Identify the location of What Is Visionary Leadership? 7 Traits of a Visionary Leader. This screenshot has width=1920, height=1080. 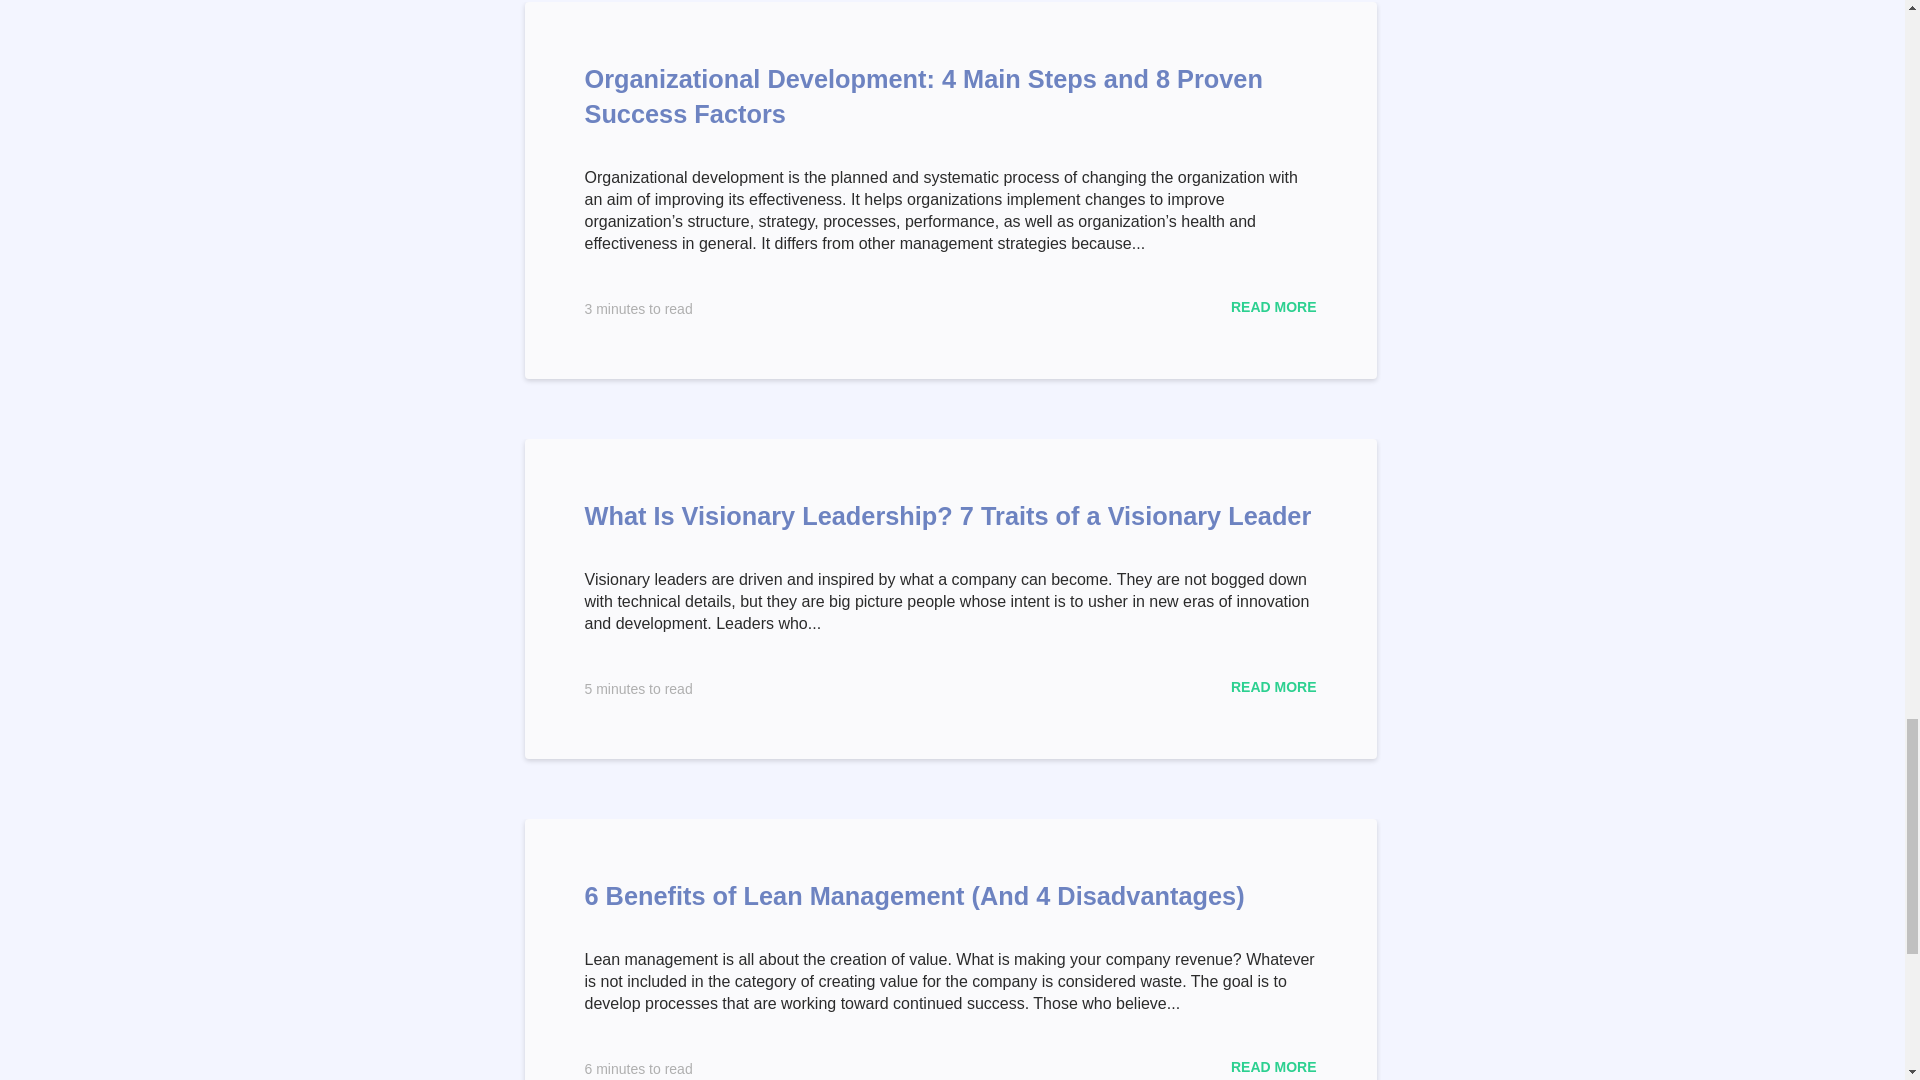
(947, 516).